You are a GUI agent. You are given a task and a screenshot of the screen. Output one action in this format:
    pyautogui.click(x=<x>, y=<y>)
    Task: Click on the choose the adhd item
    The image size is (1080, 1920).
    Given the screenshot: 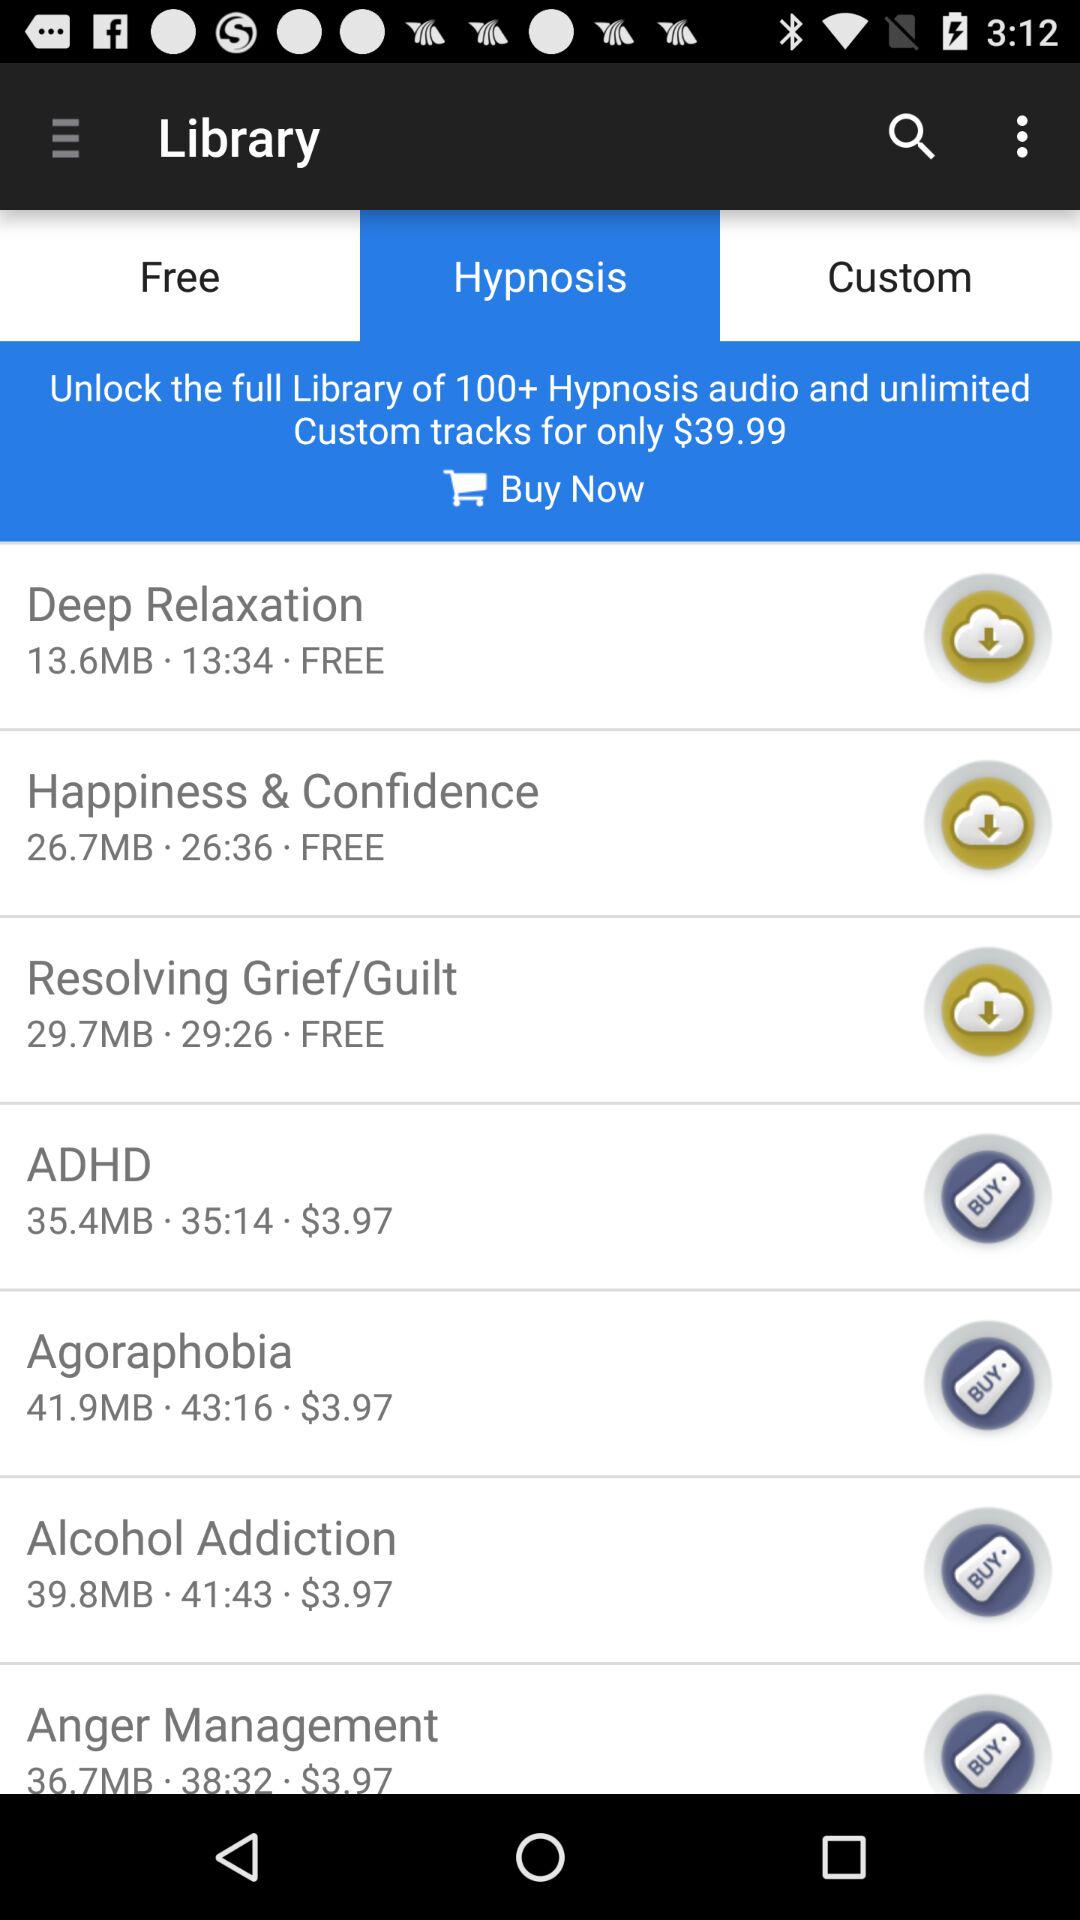 What is the action you would take?
    pyautogui.click(x=461, y=1162)
    